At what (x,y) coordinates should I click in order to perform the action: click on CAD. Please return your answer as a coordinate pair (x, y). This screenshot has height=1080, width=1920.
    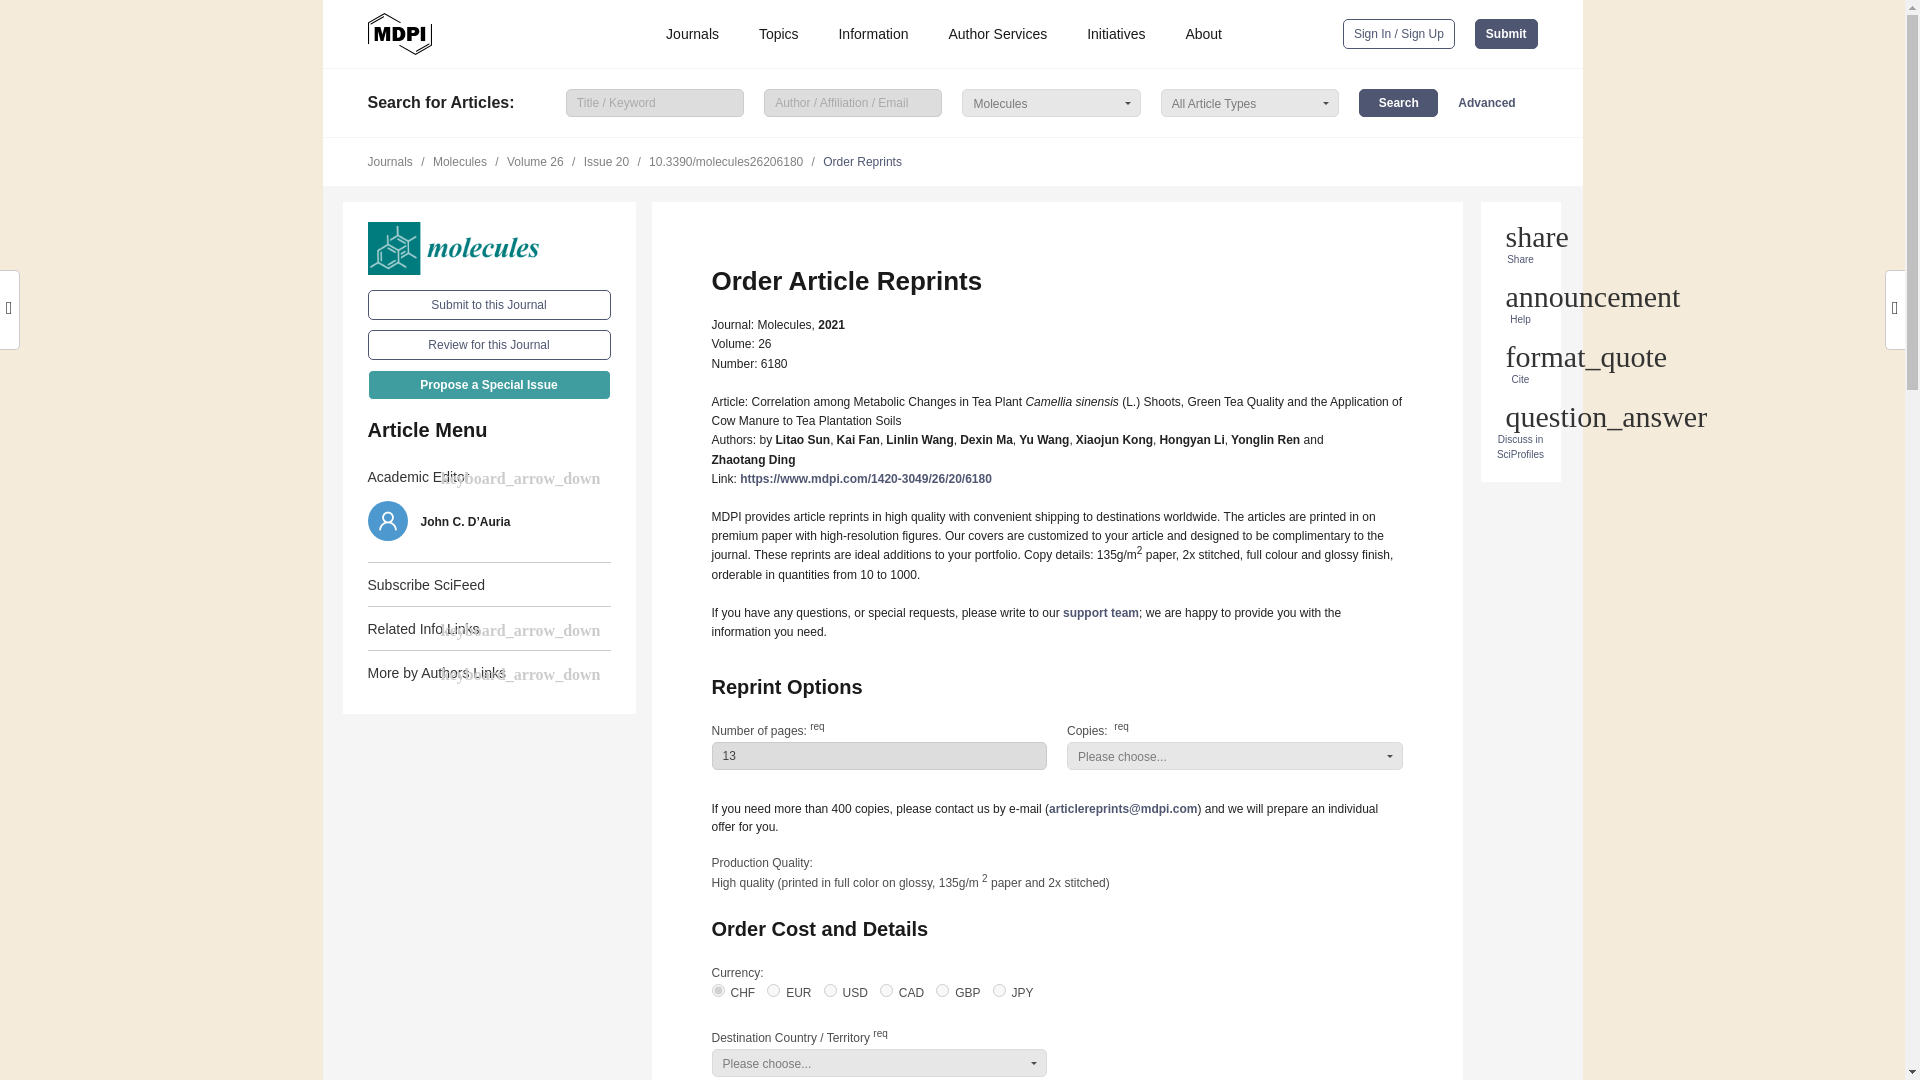
    Looking at the image, I should click on (886, 990).